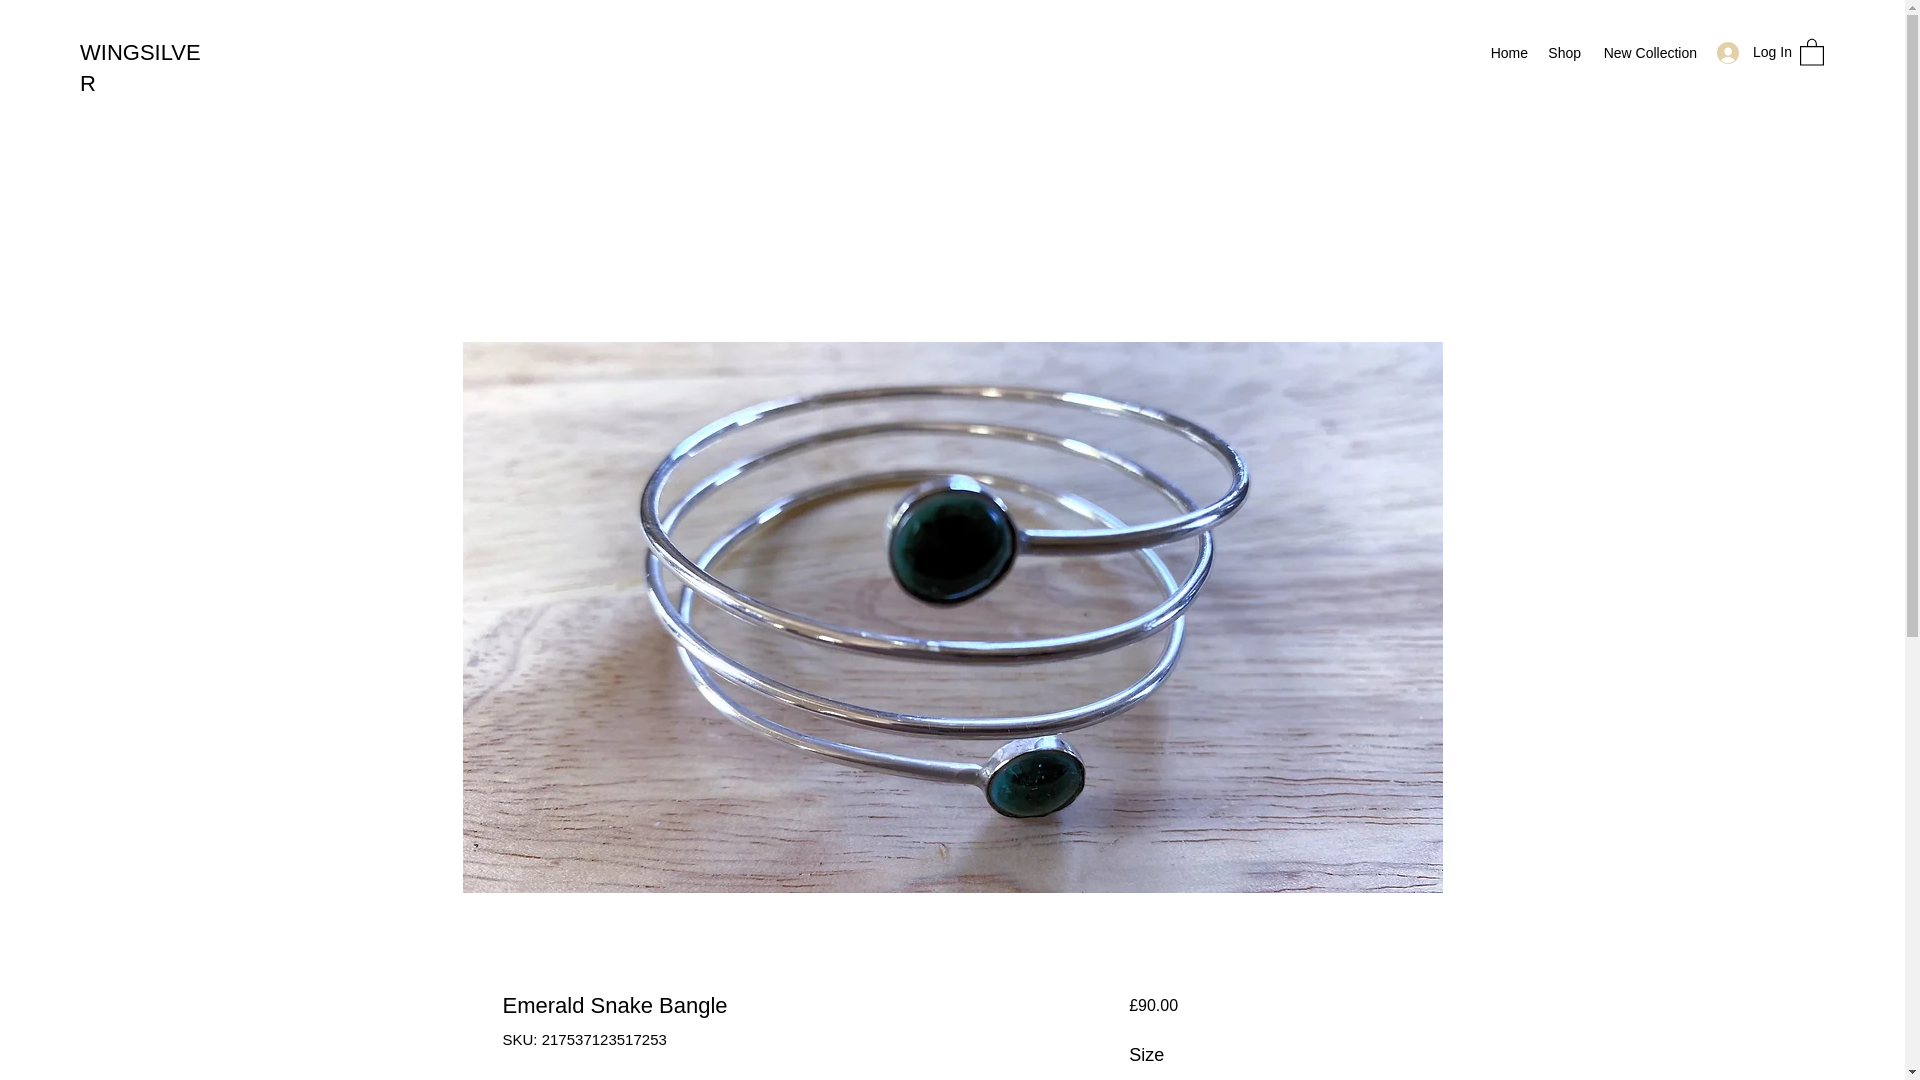 Image resolution: width=1920 pixels, height=1080 pixels. Describe the element at coordinates (140, 68) in the screenshot. I see `WINGSILVER` at that location.